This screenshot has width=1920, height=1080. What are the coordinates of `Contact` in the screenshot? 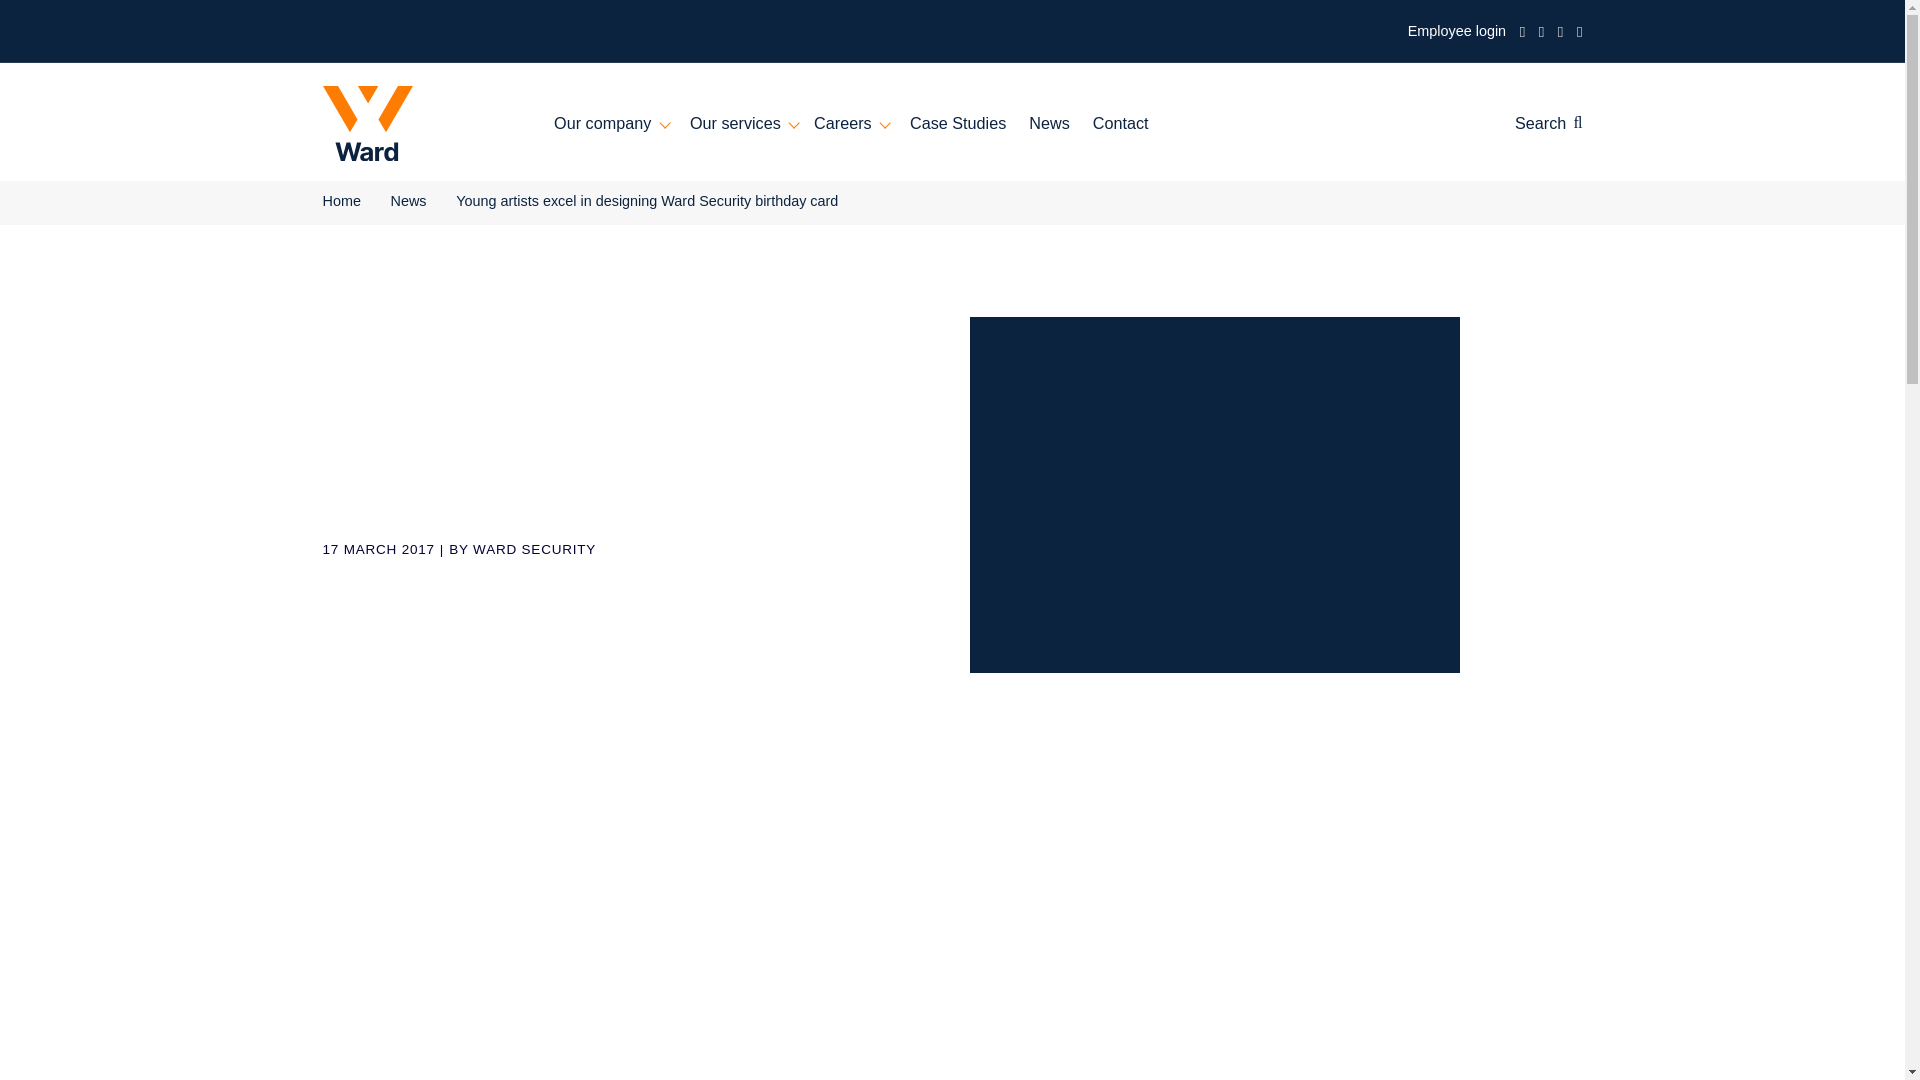 It's located at (1244, 137).